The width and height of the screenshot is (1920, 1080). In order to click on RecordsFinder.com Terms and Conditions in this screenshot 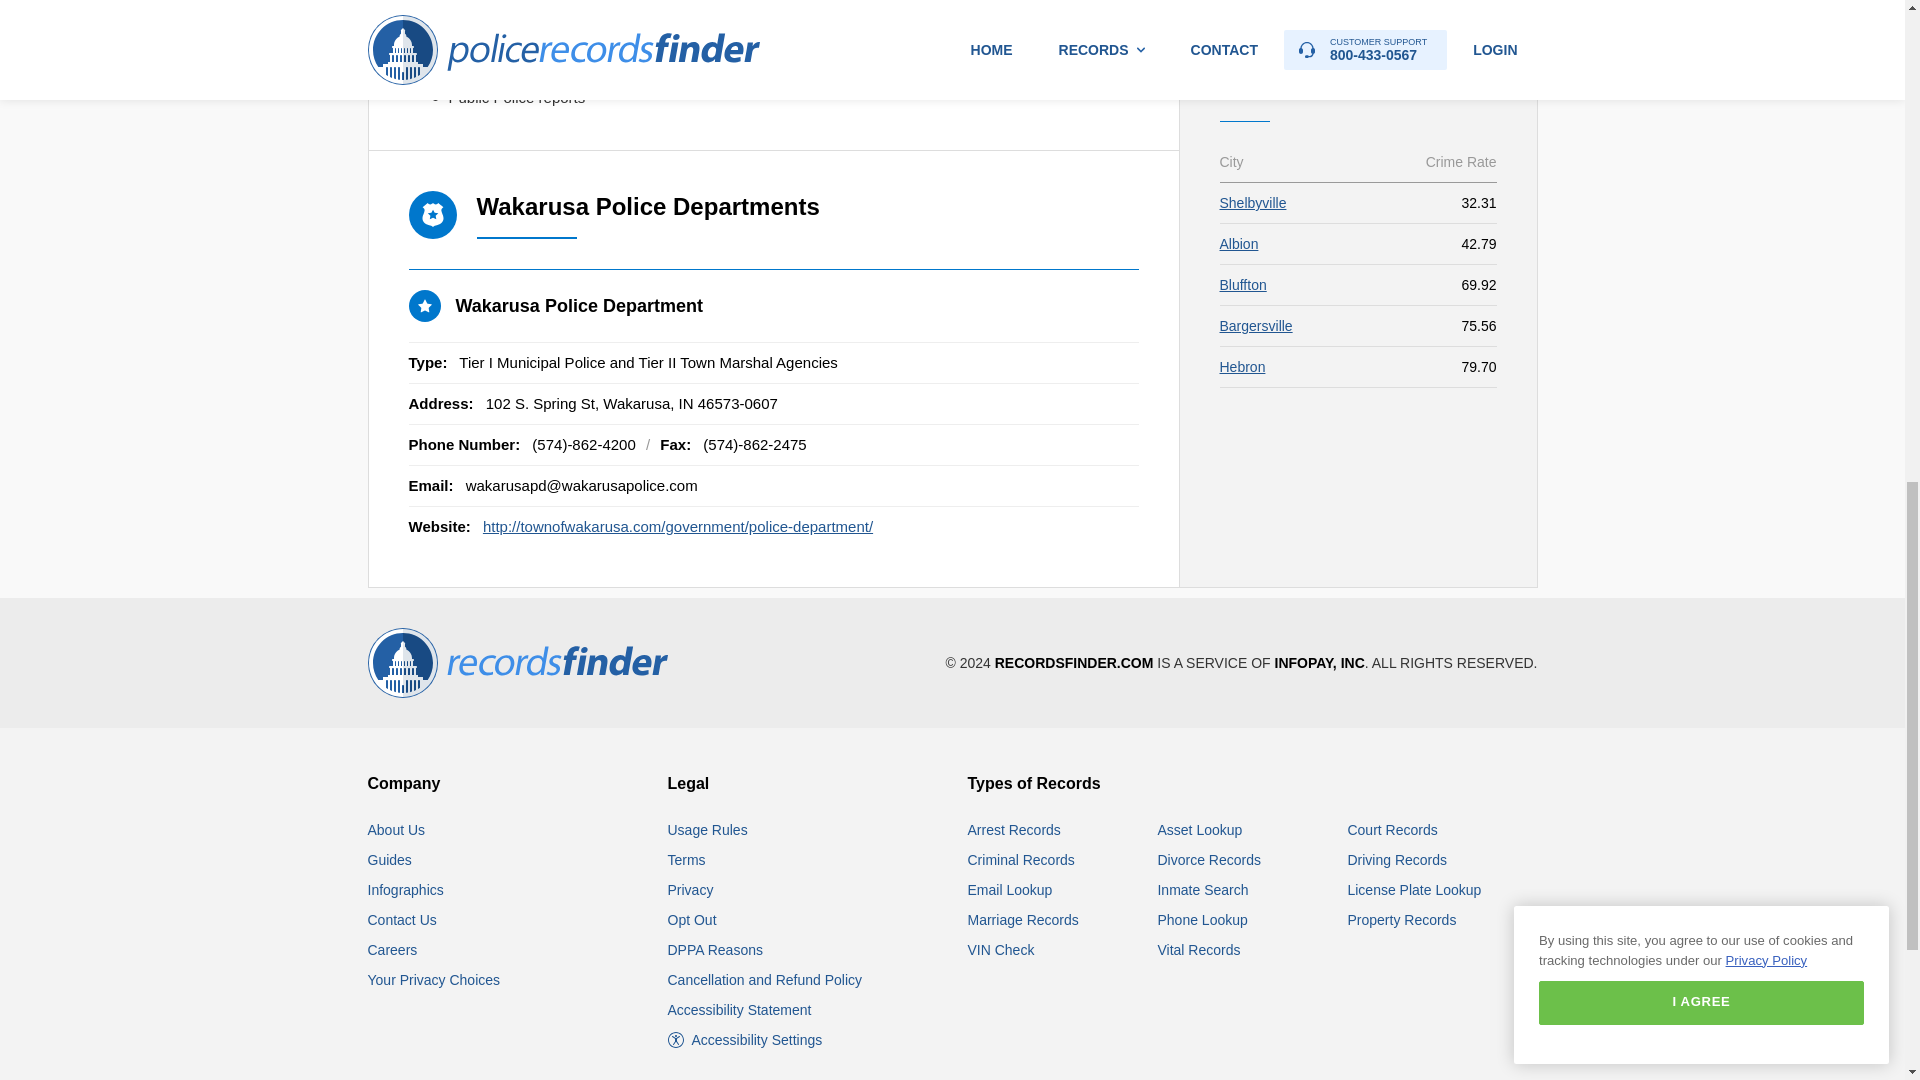, I will do `click(687, 860)`.